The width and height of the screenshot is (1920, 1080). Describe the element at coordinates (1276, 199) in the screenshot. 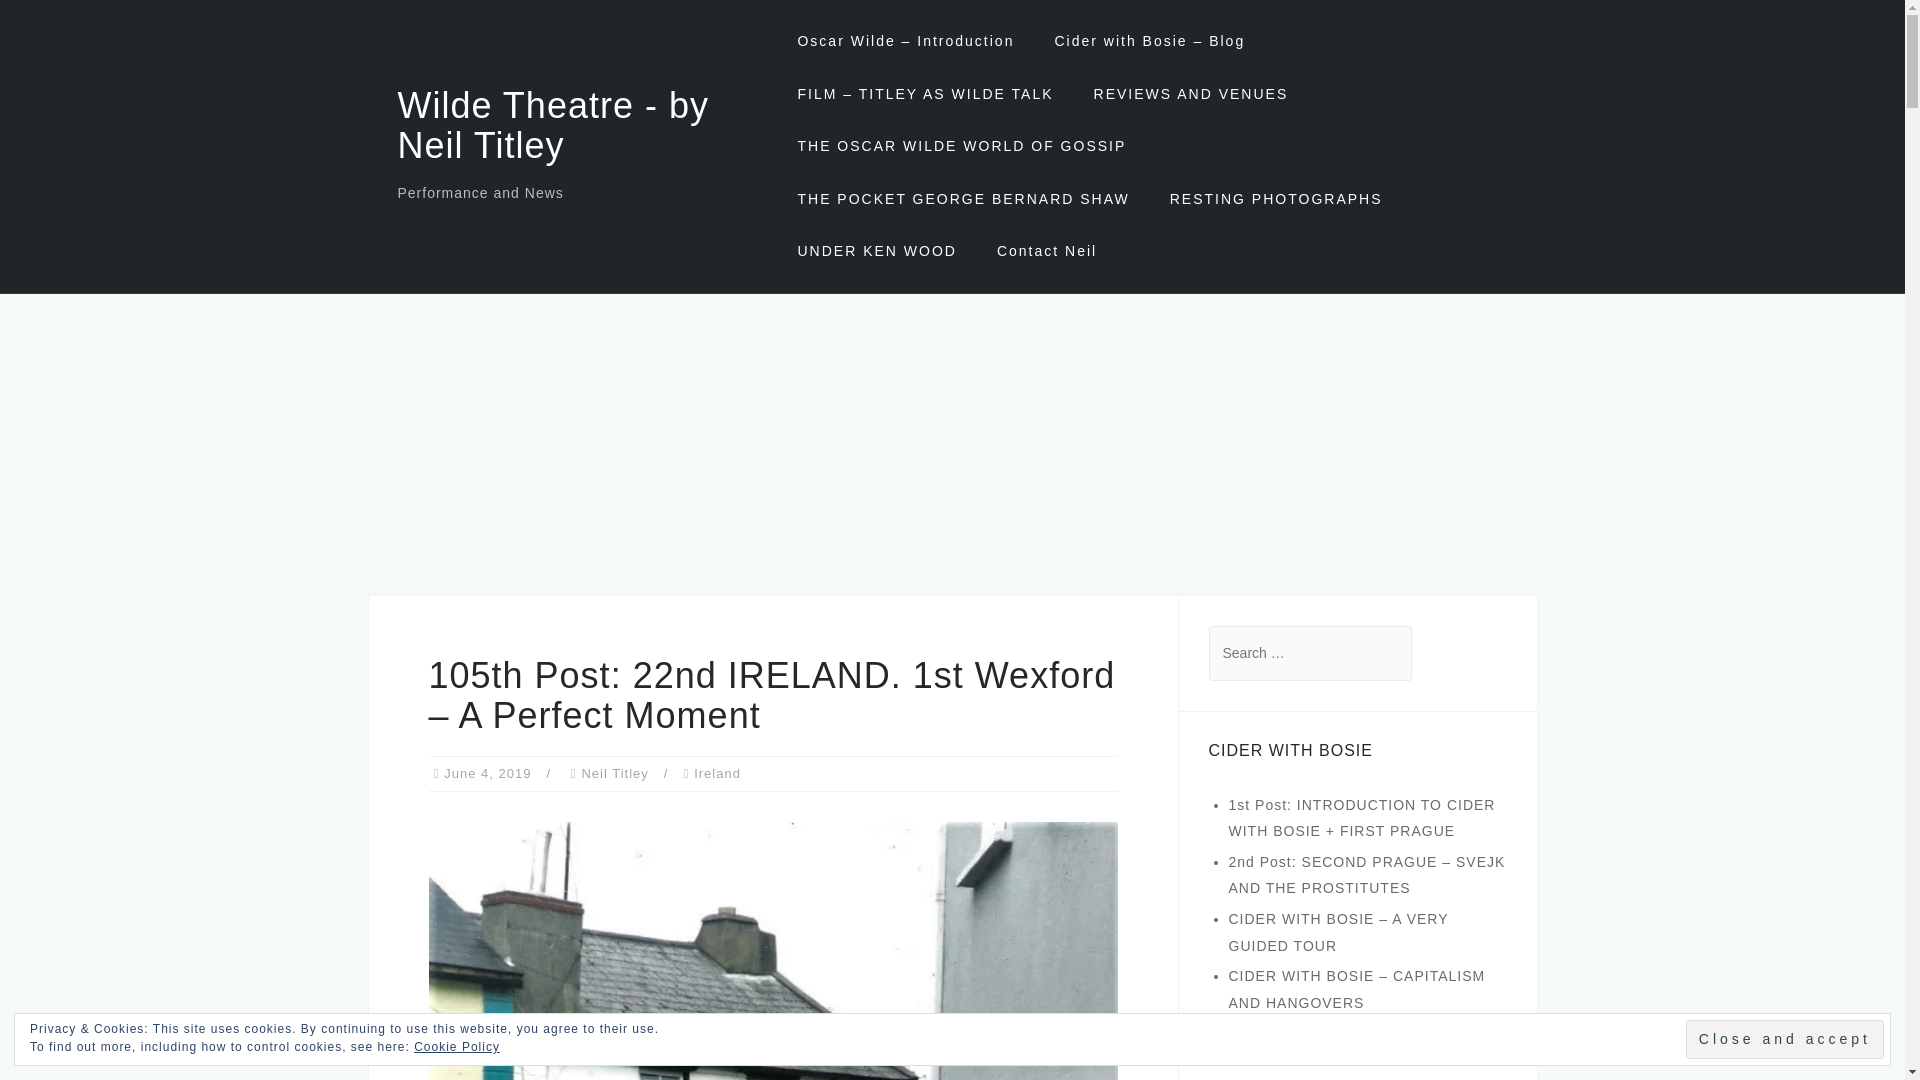

I see `RESTING PHOTOGRAPHS` at that location.